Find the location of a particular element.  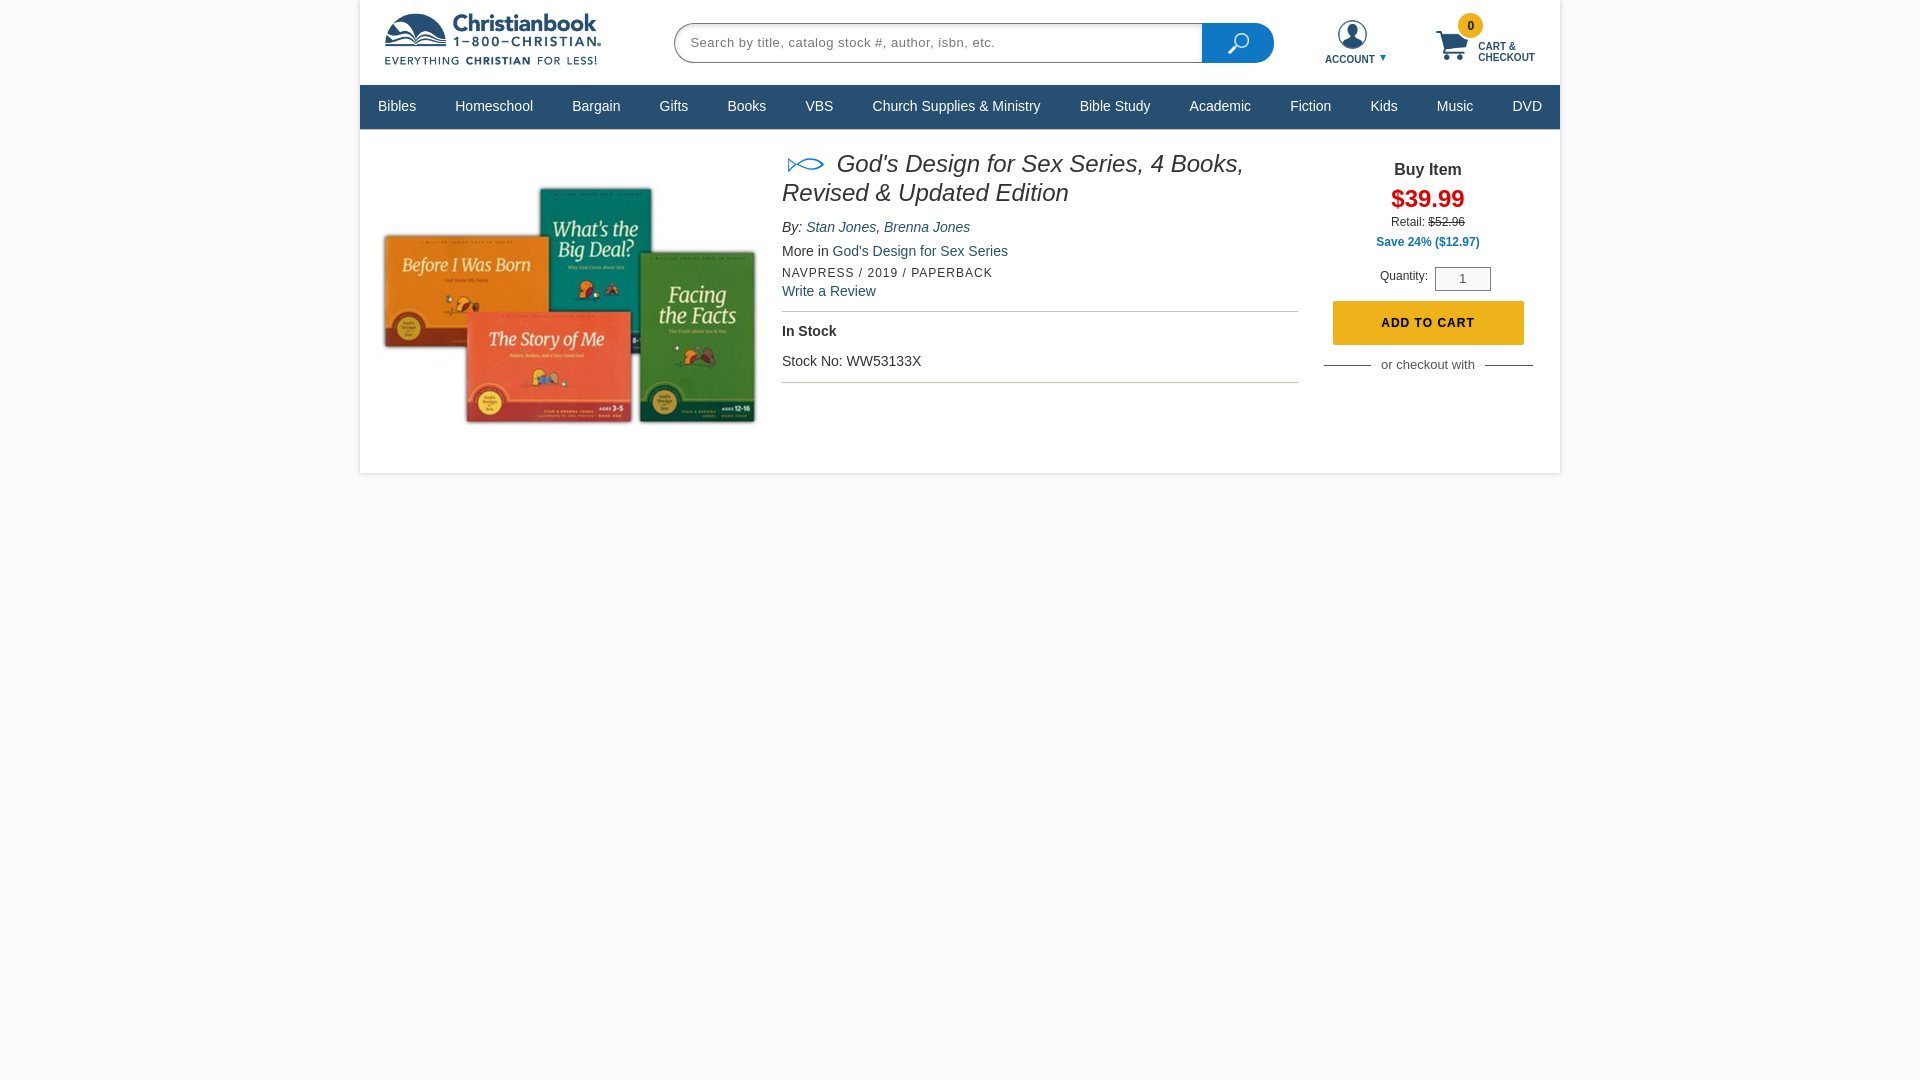

Bargain is located at coordinates (596, 105).